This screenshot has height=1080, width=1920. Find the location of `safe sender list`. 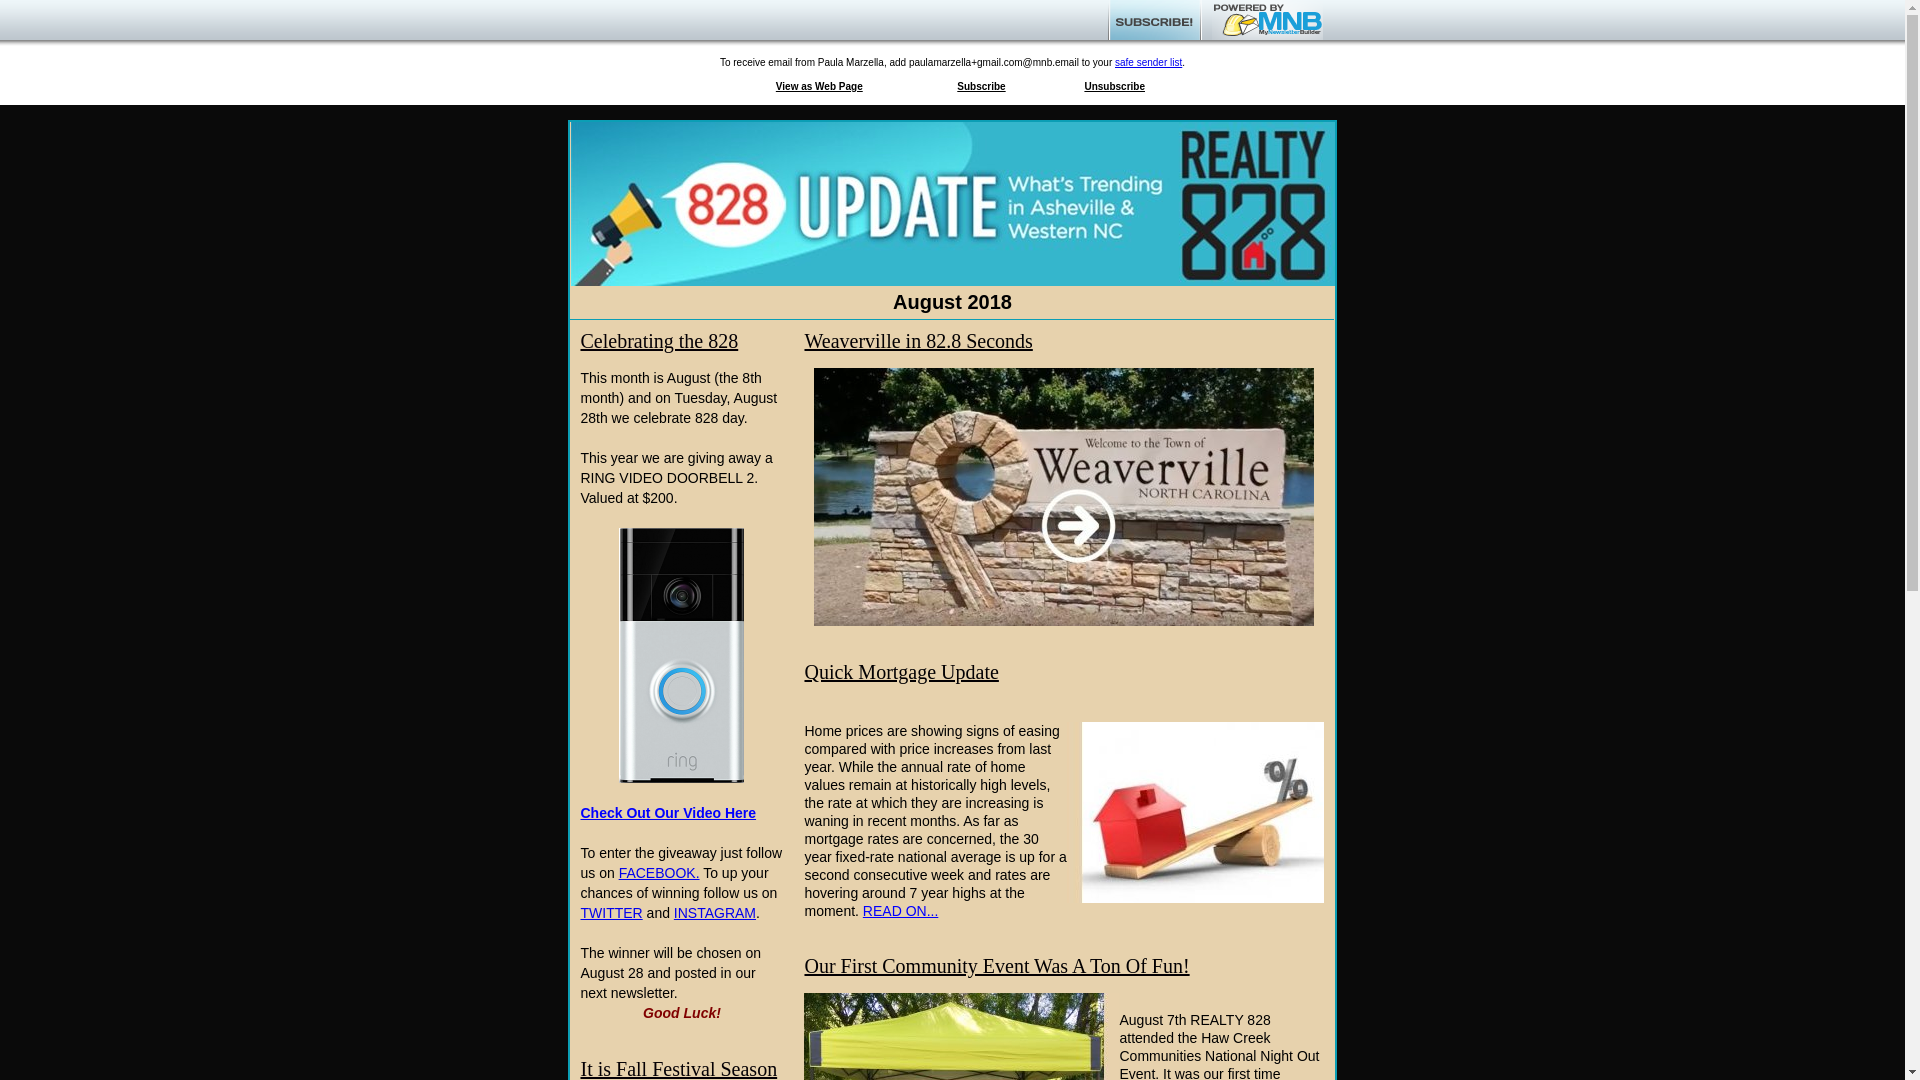

safe sender list is located at coordinates (1148, 62).